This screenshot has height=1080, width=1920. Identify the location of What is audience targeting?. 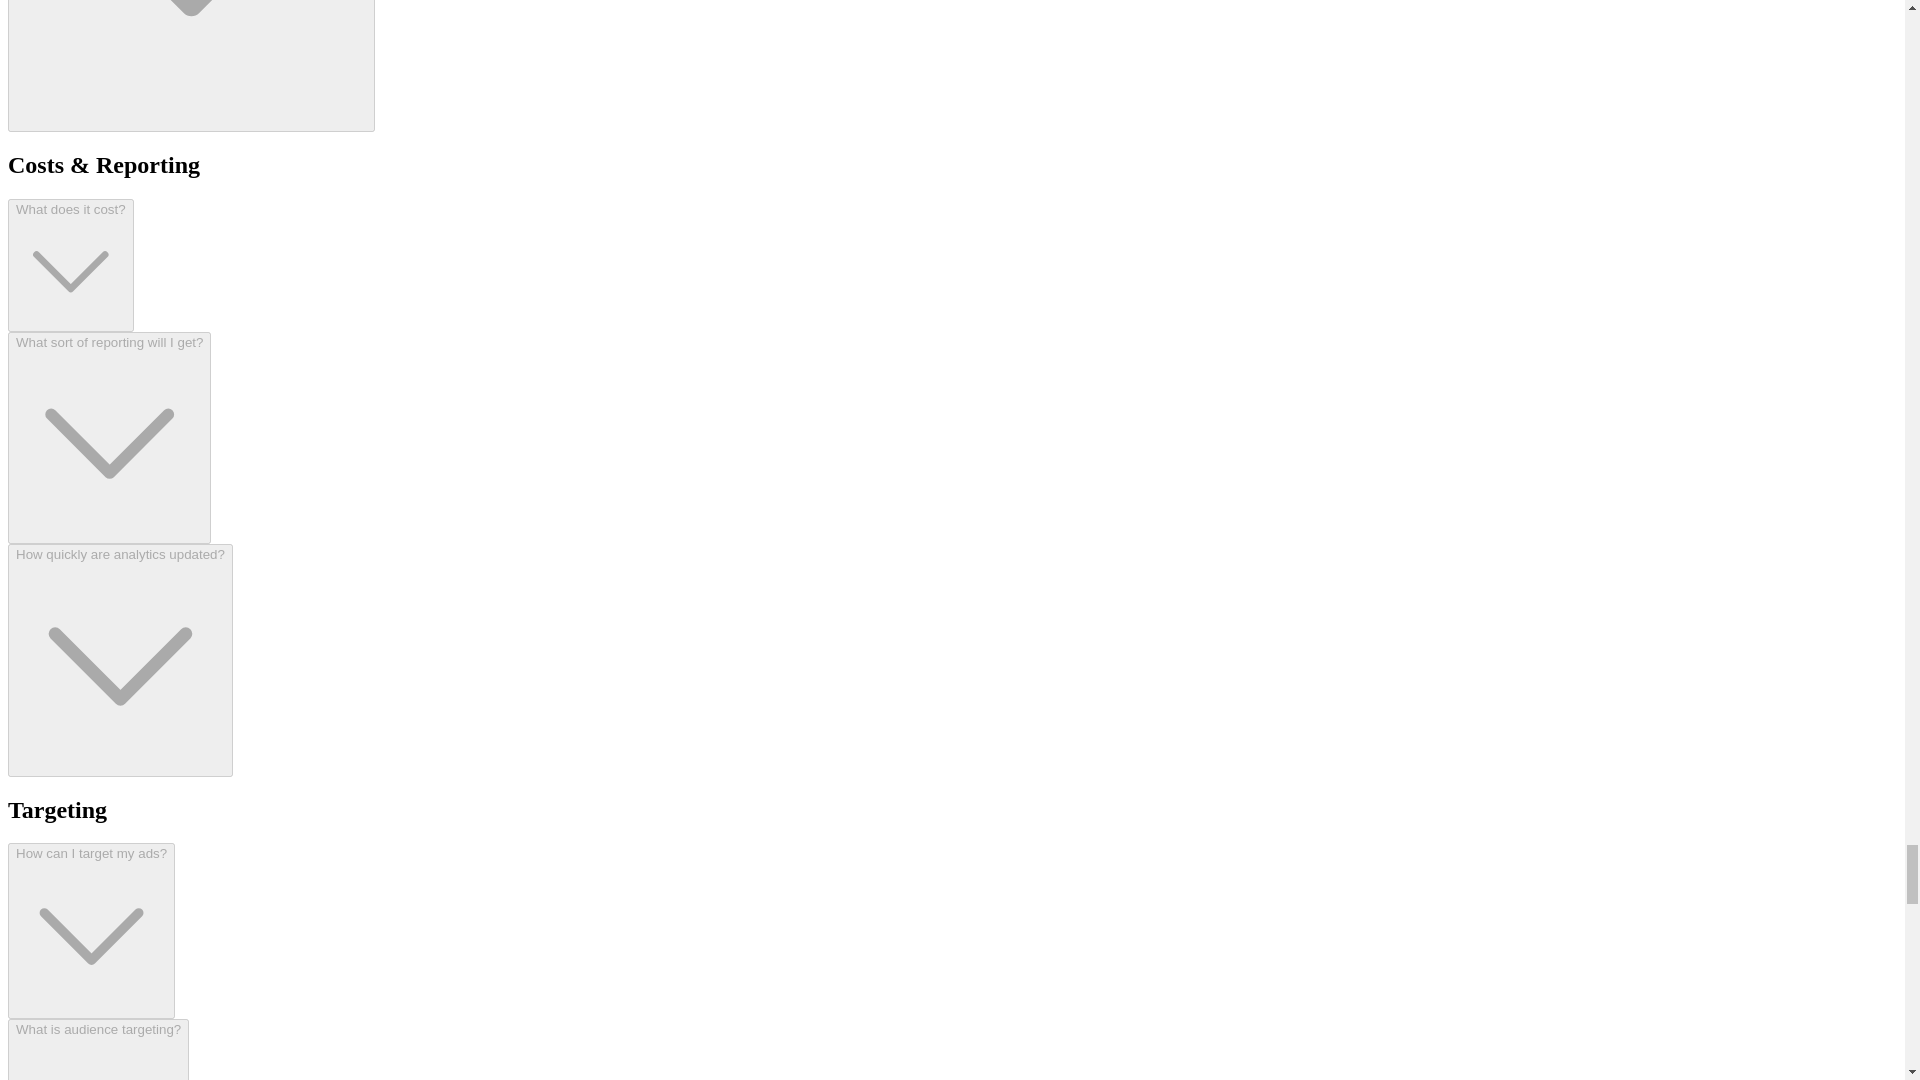
(98, 1050).